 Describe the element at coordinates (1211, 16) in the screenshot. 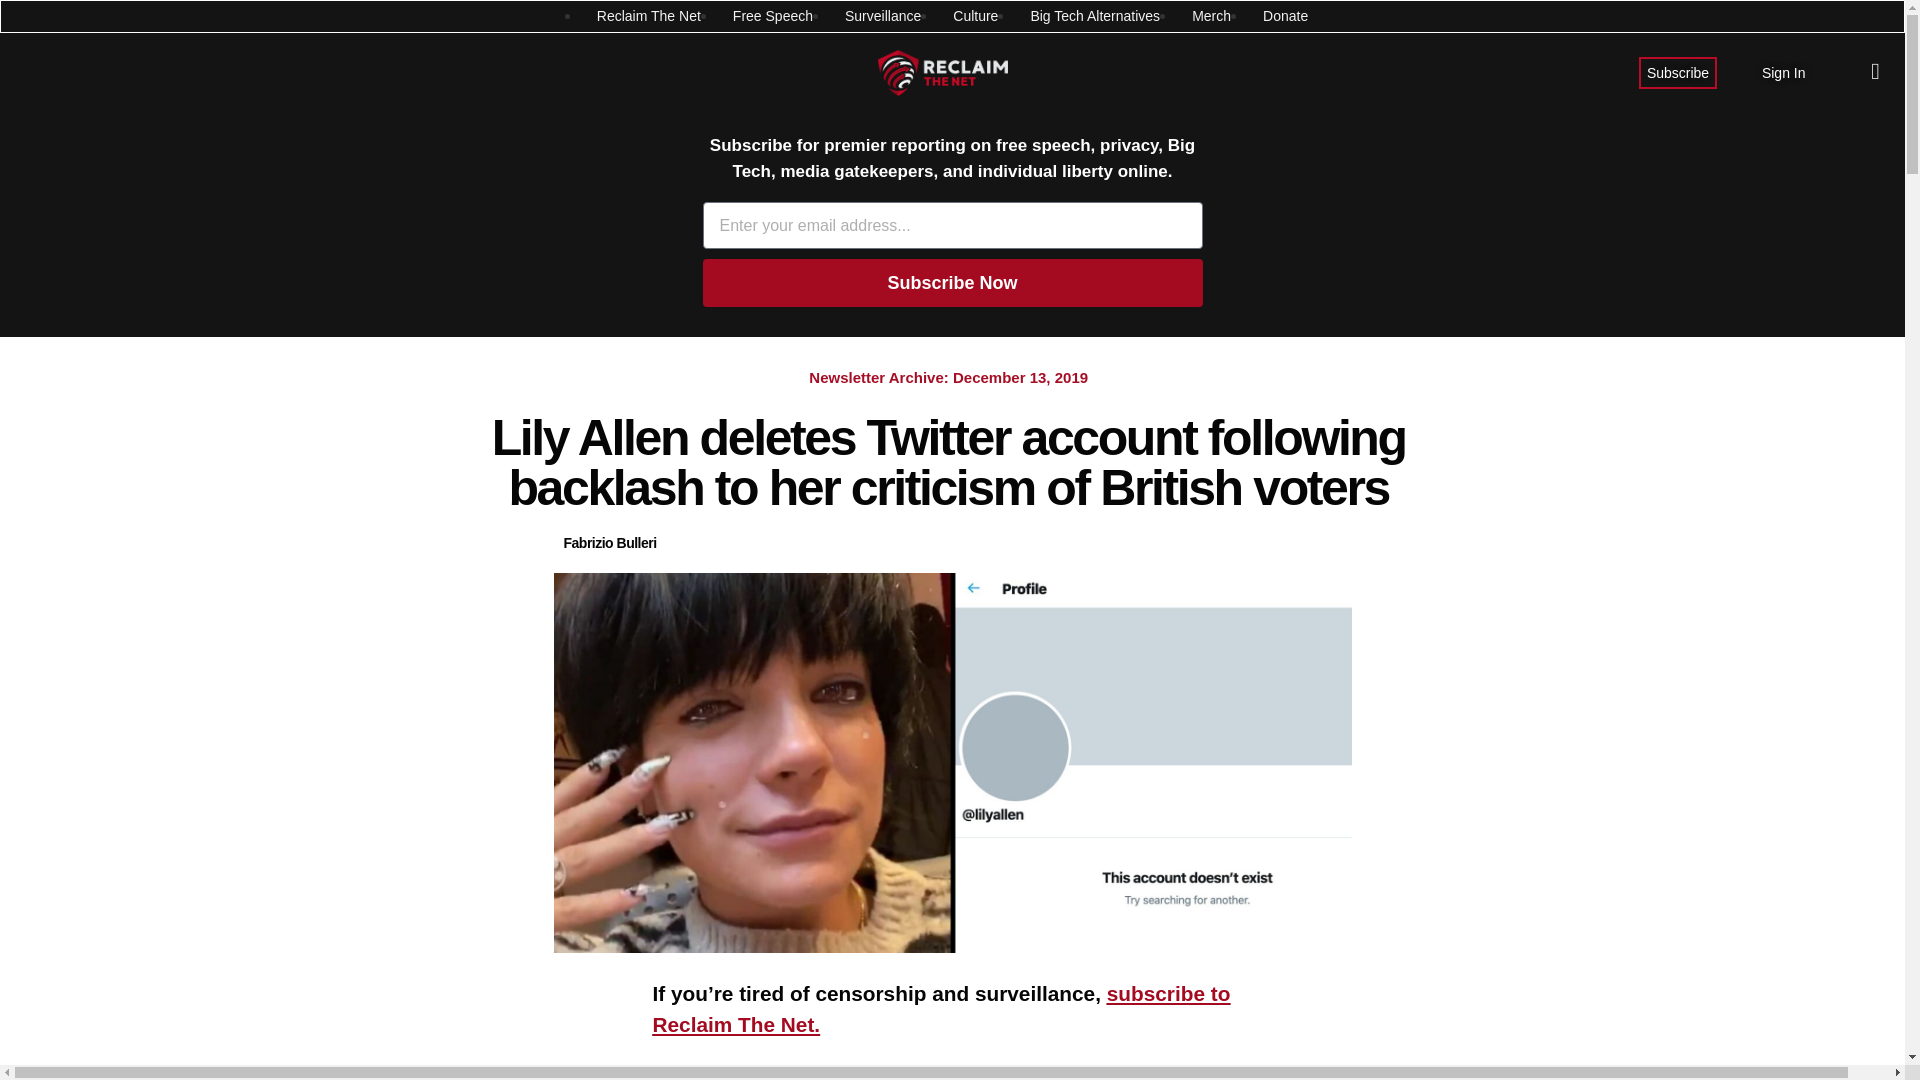

I see `Merch` at that location.